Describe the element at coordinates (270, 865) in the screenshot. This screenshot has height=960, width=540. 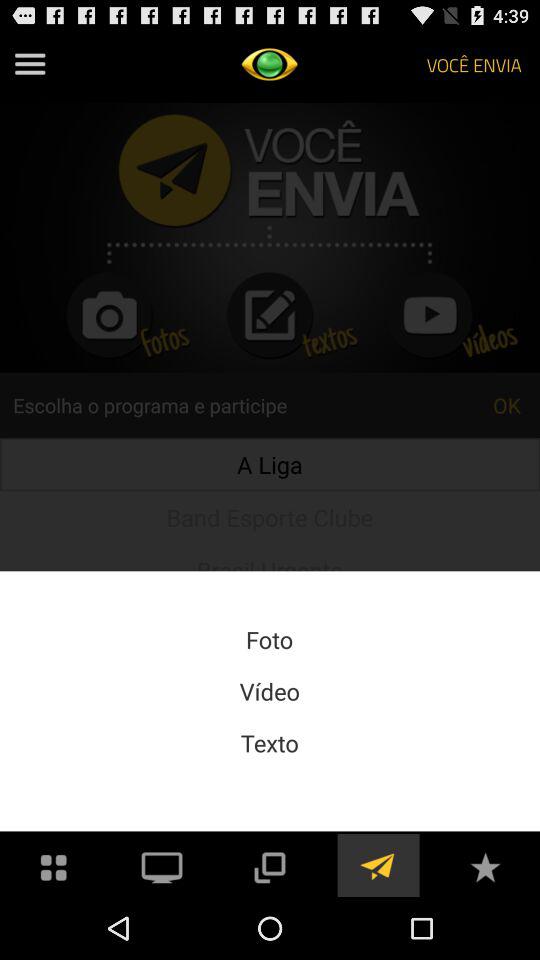
I see `click on  right of computer` at that location.